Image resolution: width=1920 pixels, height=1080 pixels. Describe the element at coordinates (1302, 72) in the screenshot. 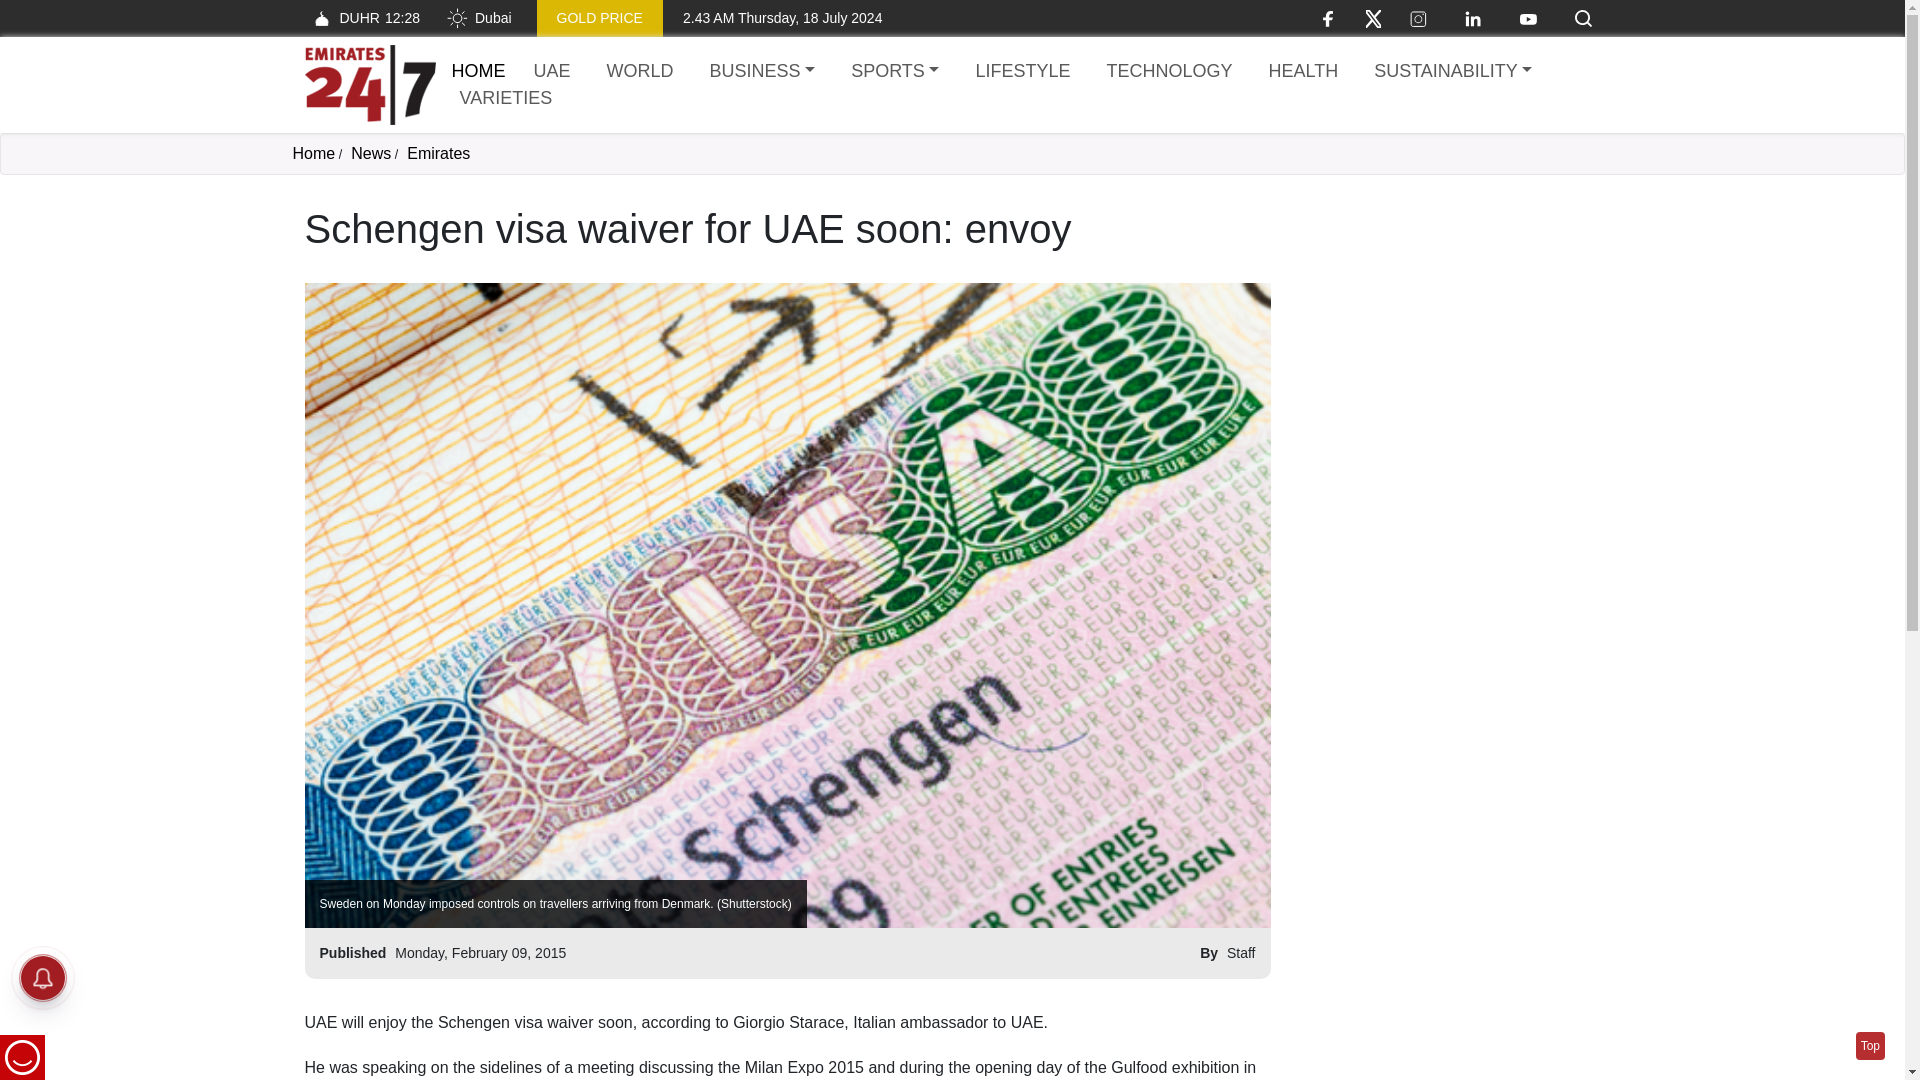

I see `HEALTH` at that location.